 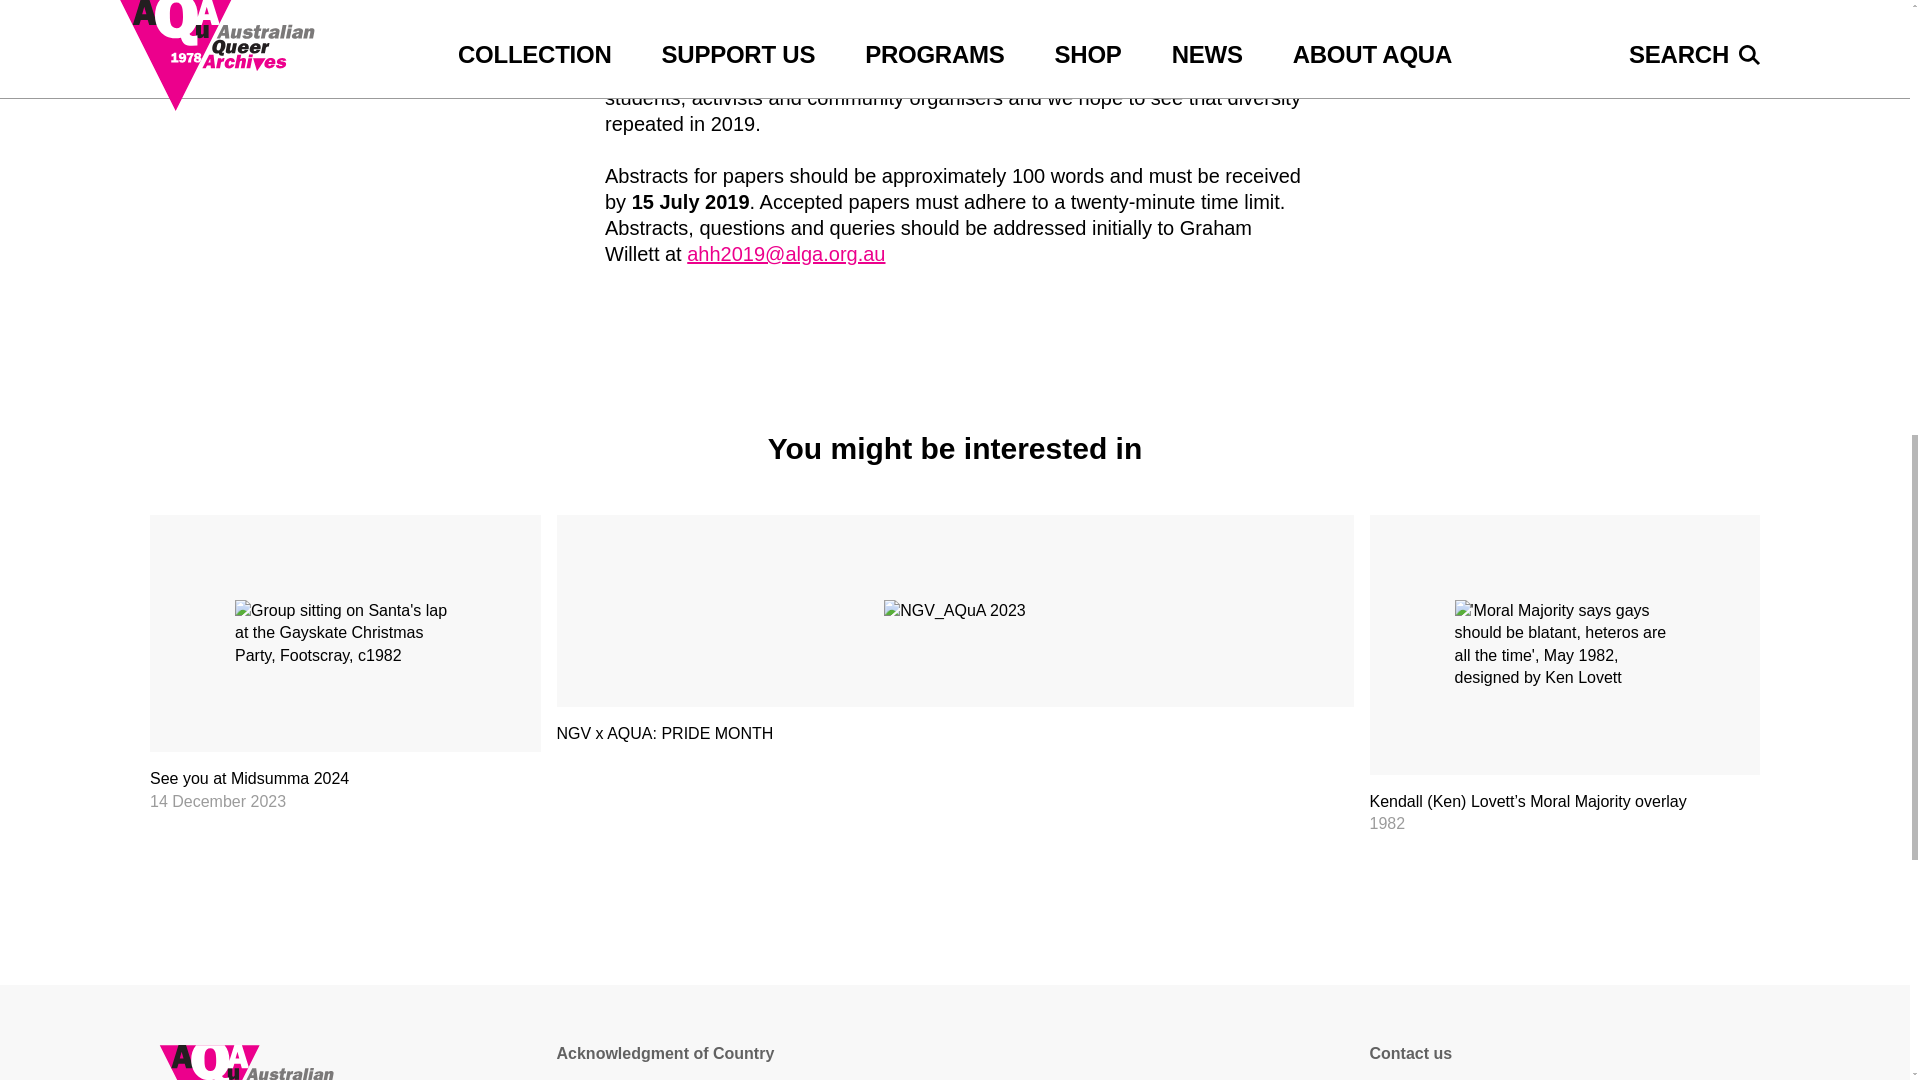 What do you see at coordinates (954, 641) in the screenshot?
I see `NGV x AQUA: PRIDE MONTH` at bounding box center [954, 641].